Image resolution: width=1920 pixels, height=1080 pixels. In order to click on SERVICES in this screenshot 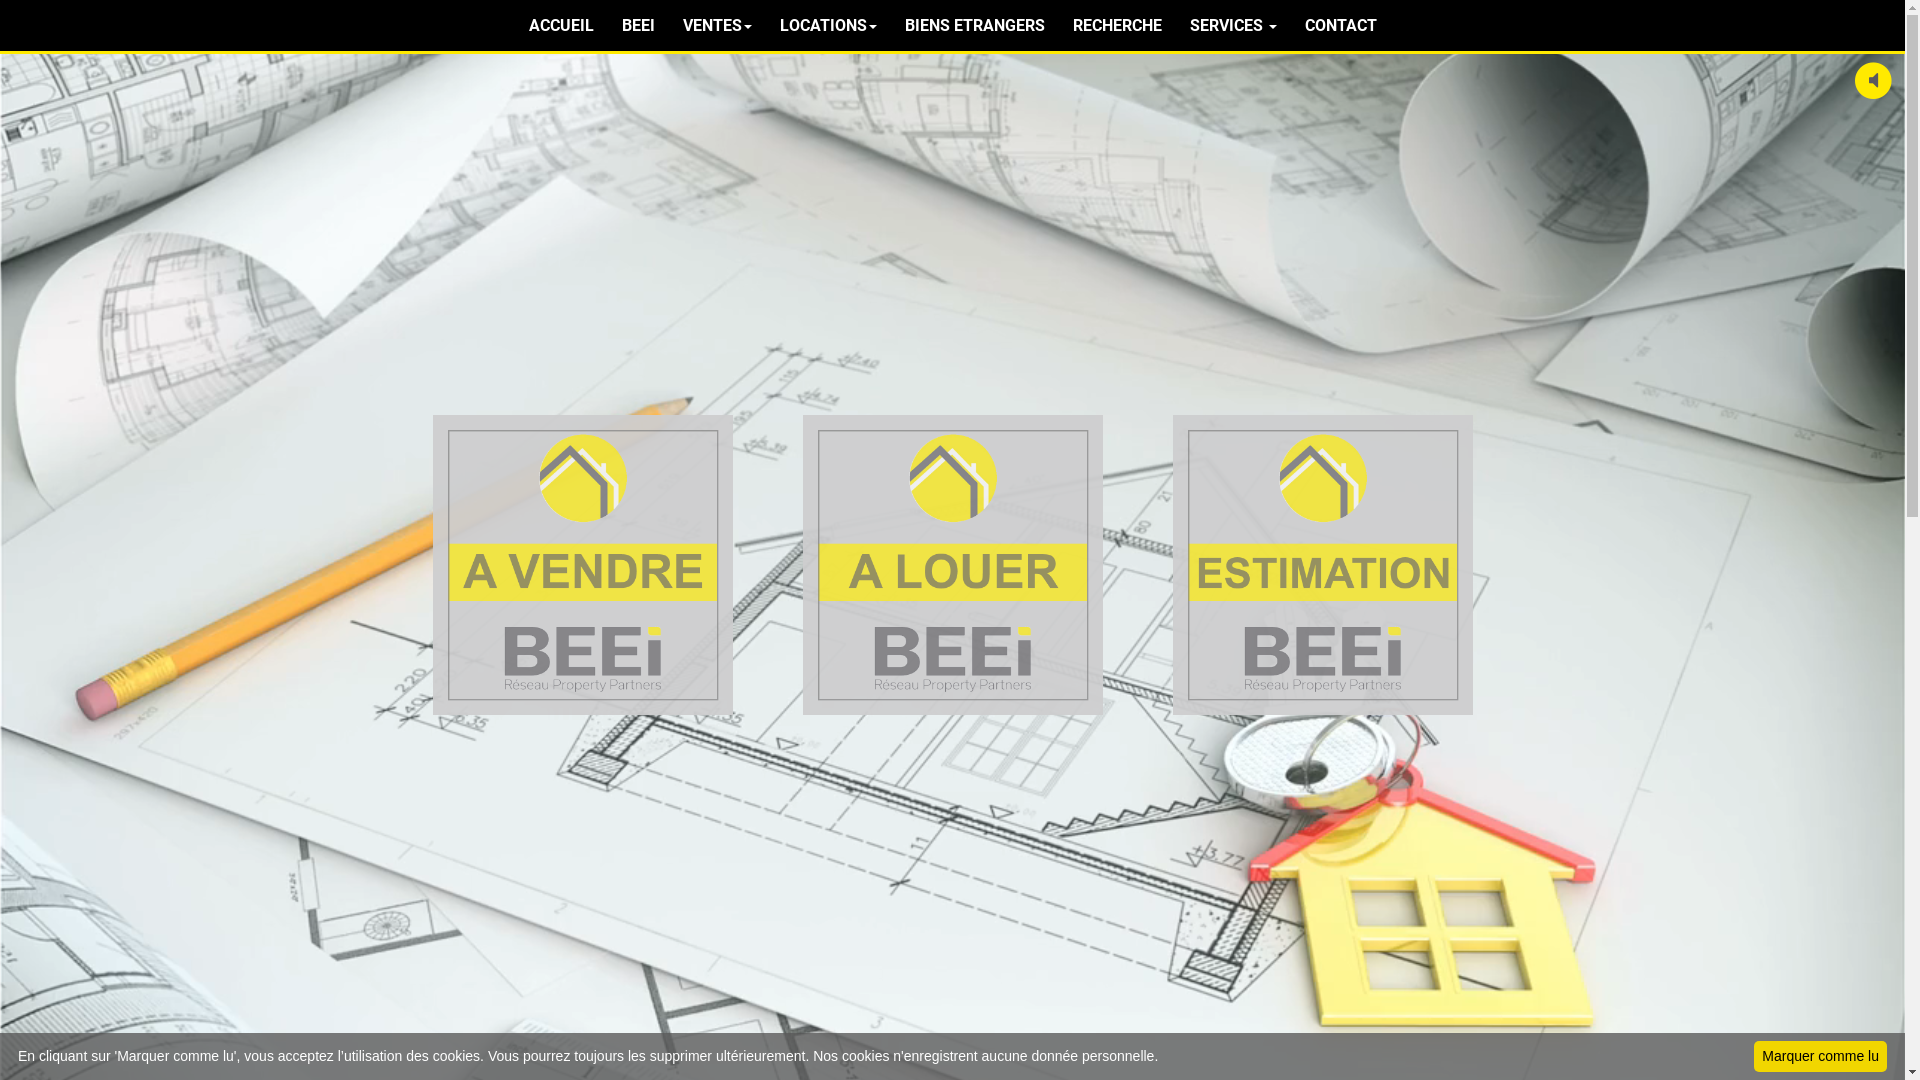, I will do `click(1234, 26)`.